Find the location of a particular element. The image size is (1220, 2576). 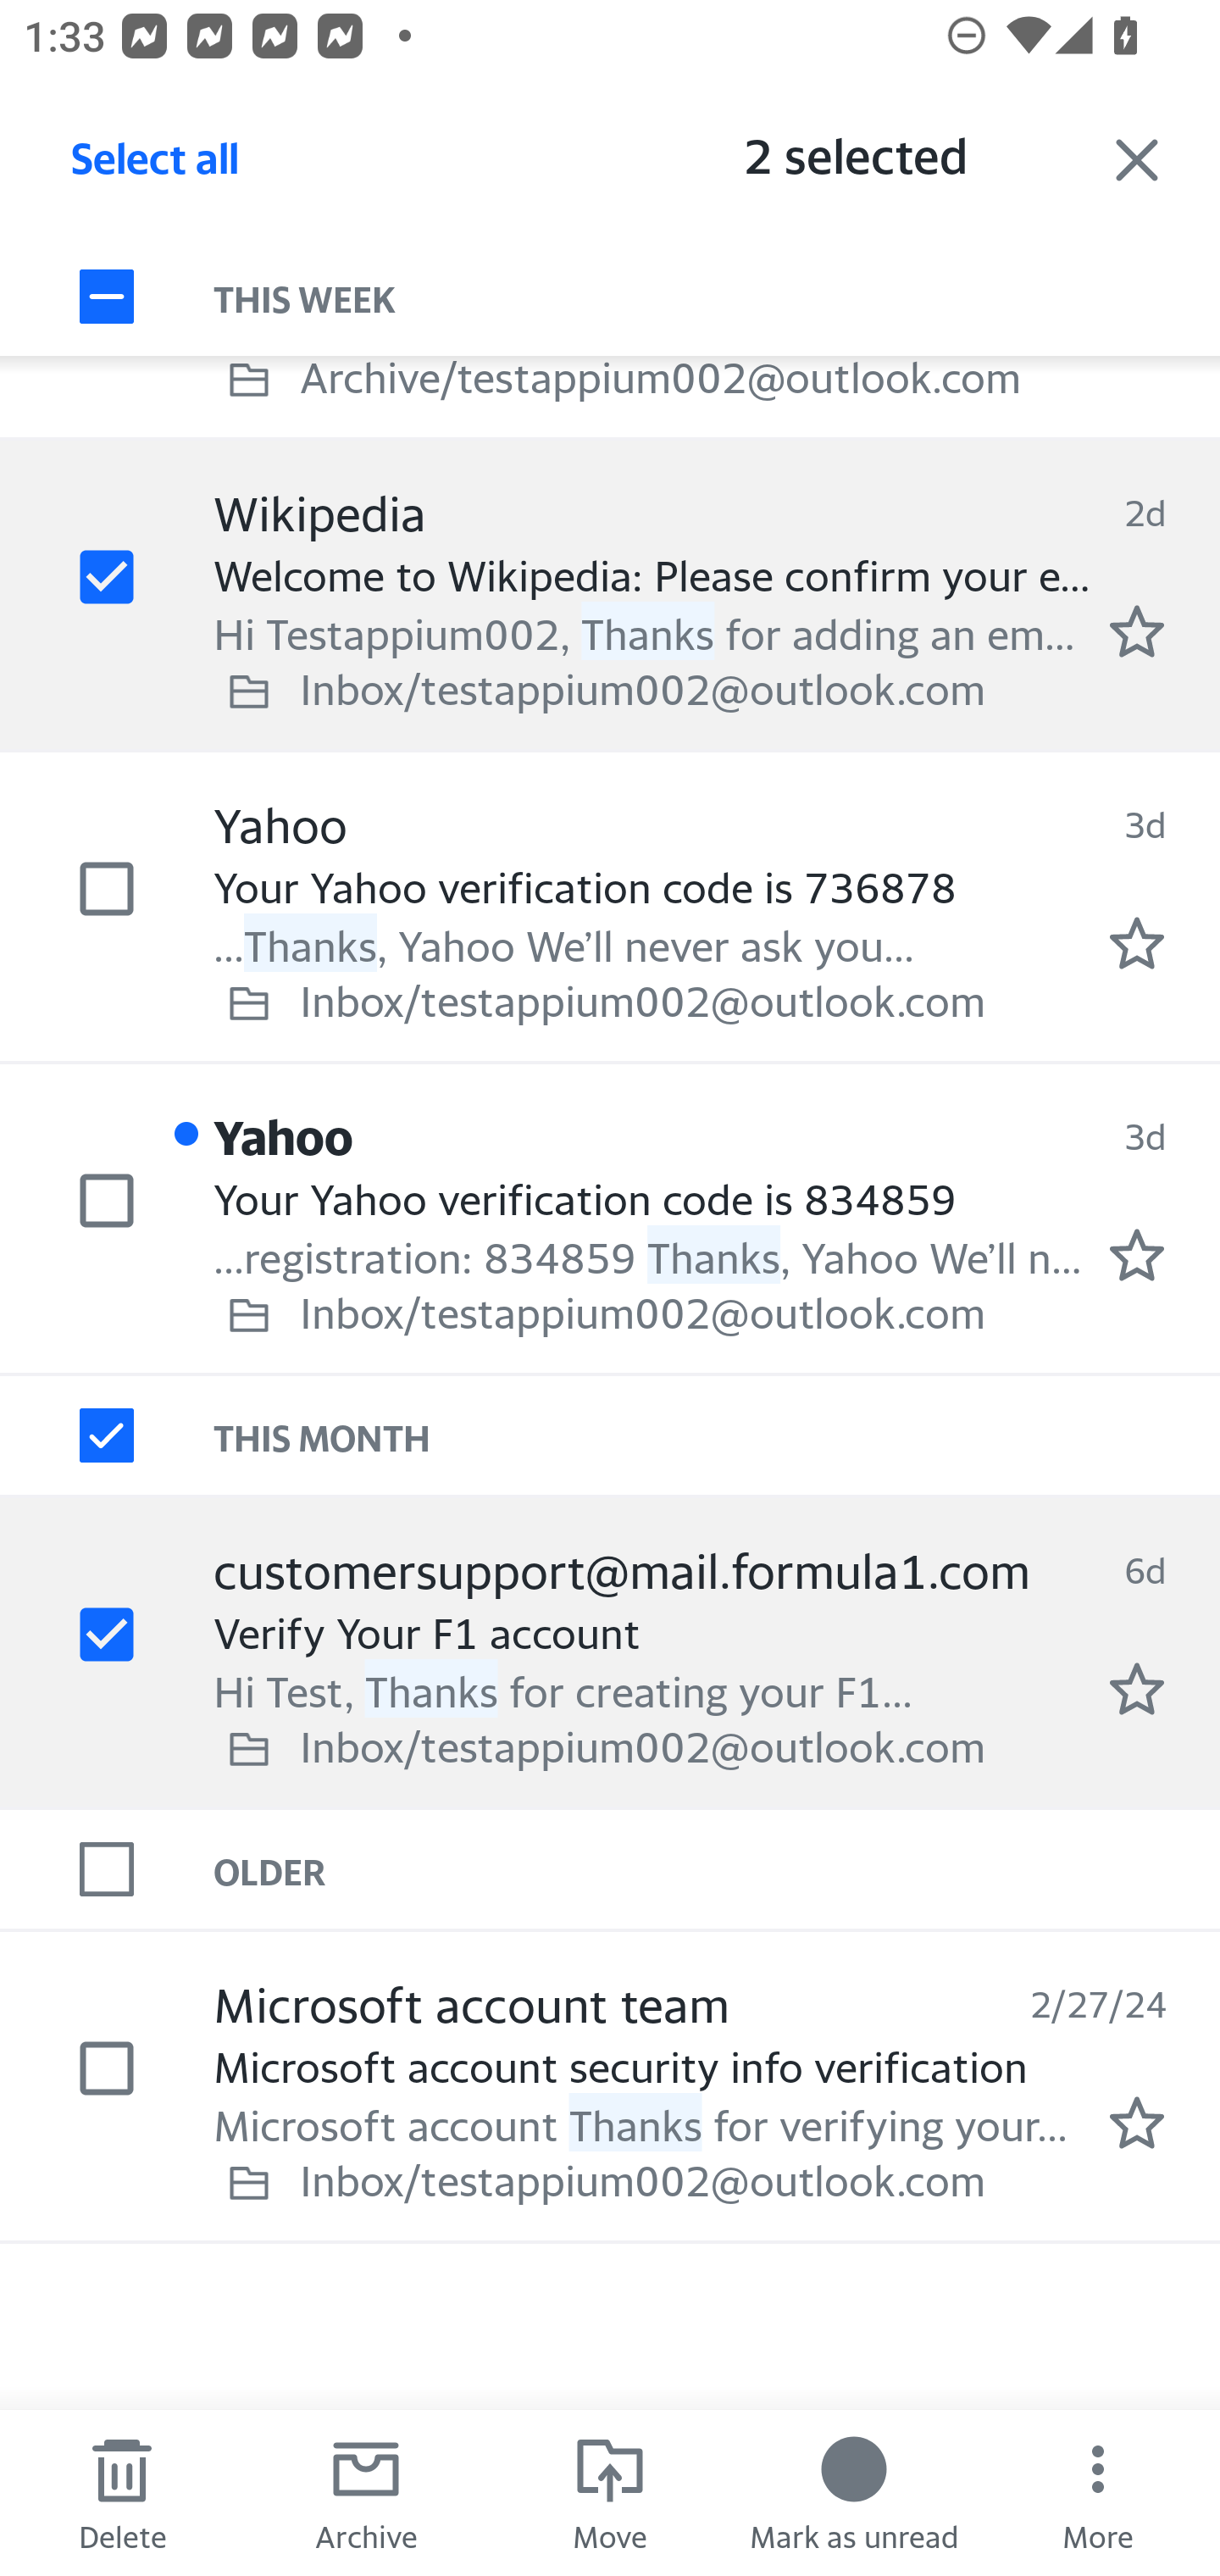

Mark as starred. is located at coordinates (1137, 1688).